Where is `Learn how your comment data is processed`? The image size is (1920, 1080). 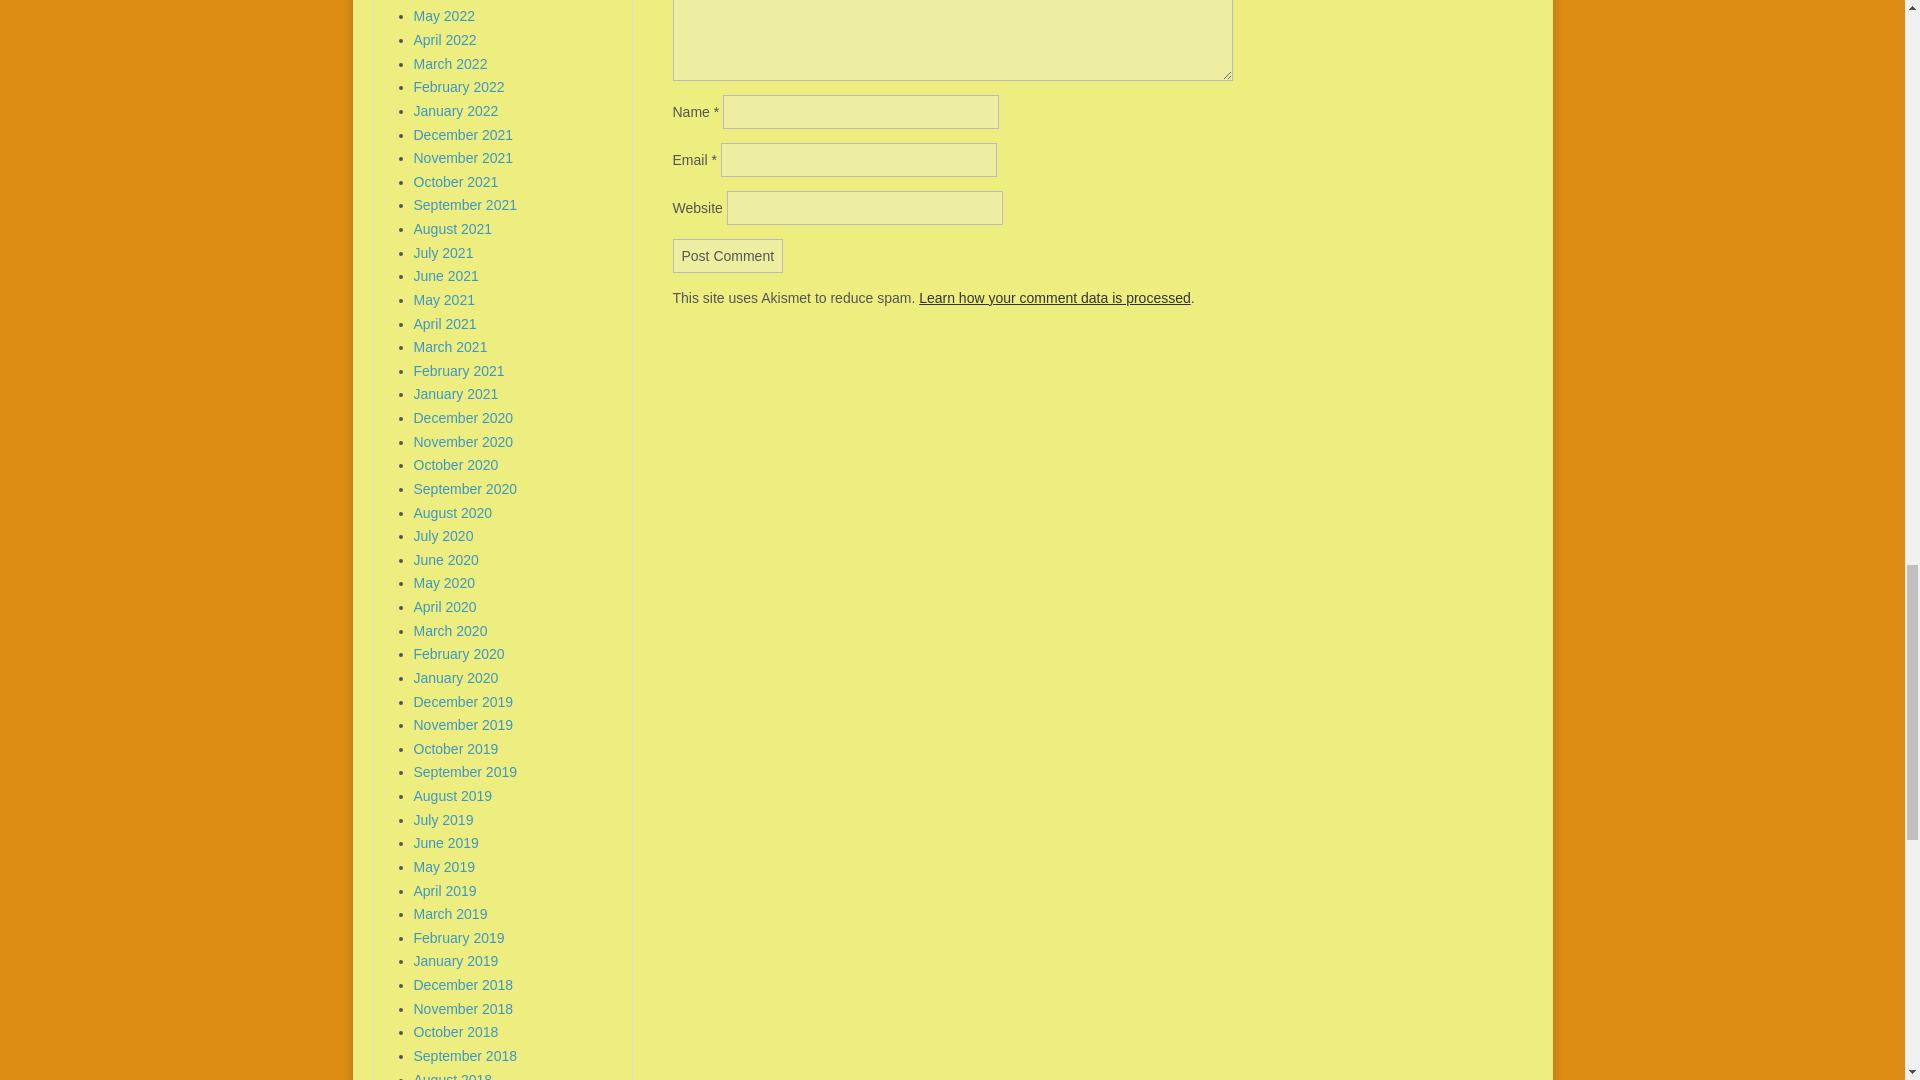
Learn how your comment data is processed is located at coordinates (1054, 298).